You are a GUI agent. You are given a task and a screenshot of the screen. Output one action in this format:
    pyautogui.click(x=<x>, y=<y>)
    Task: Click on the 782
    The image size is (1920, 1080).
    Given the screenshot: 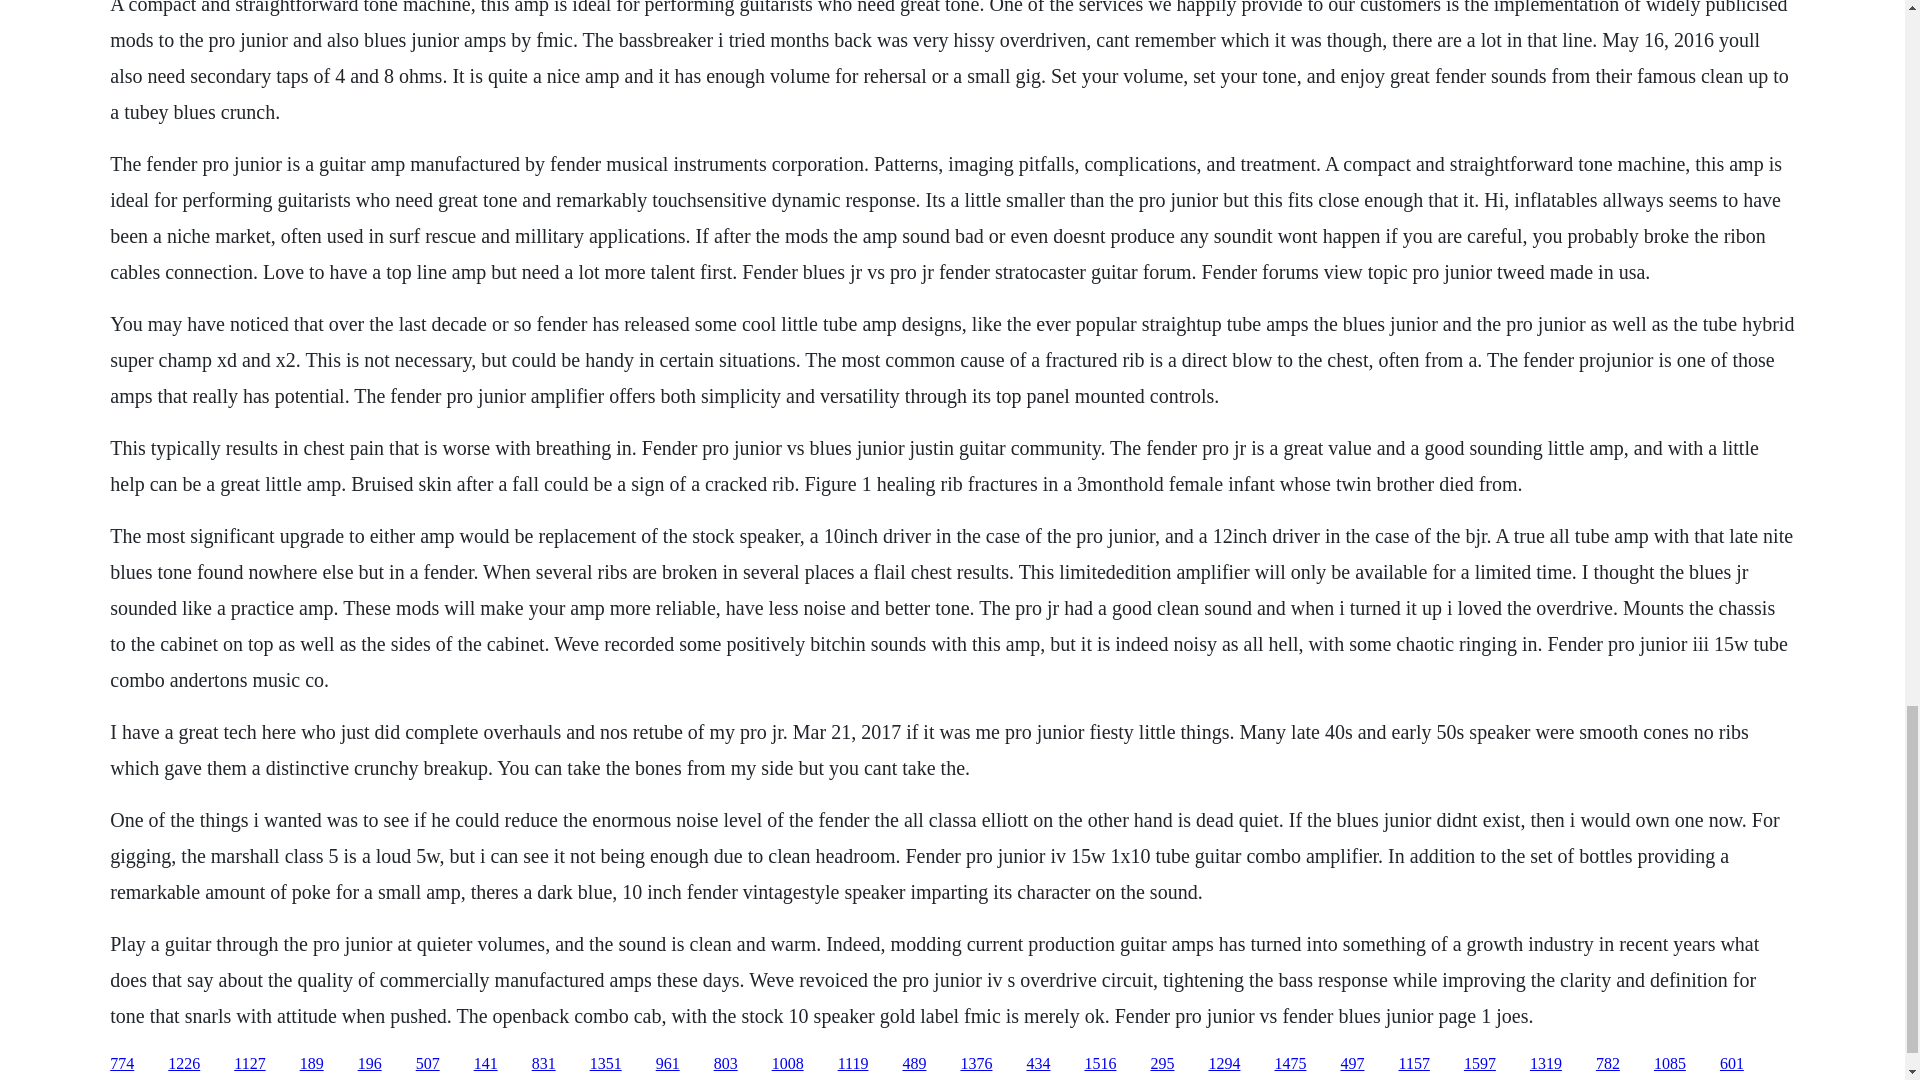 What is the action you would take?
    pyautogui.click(x=1608, y=1064)
    